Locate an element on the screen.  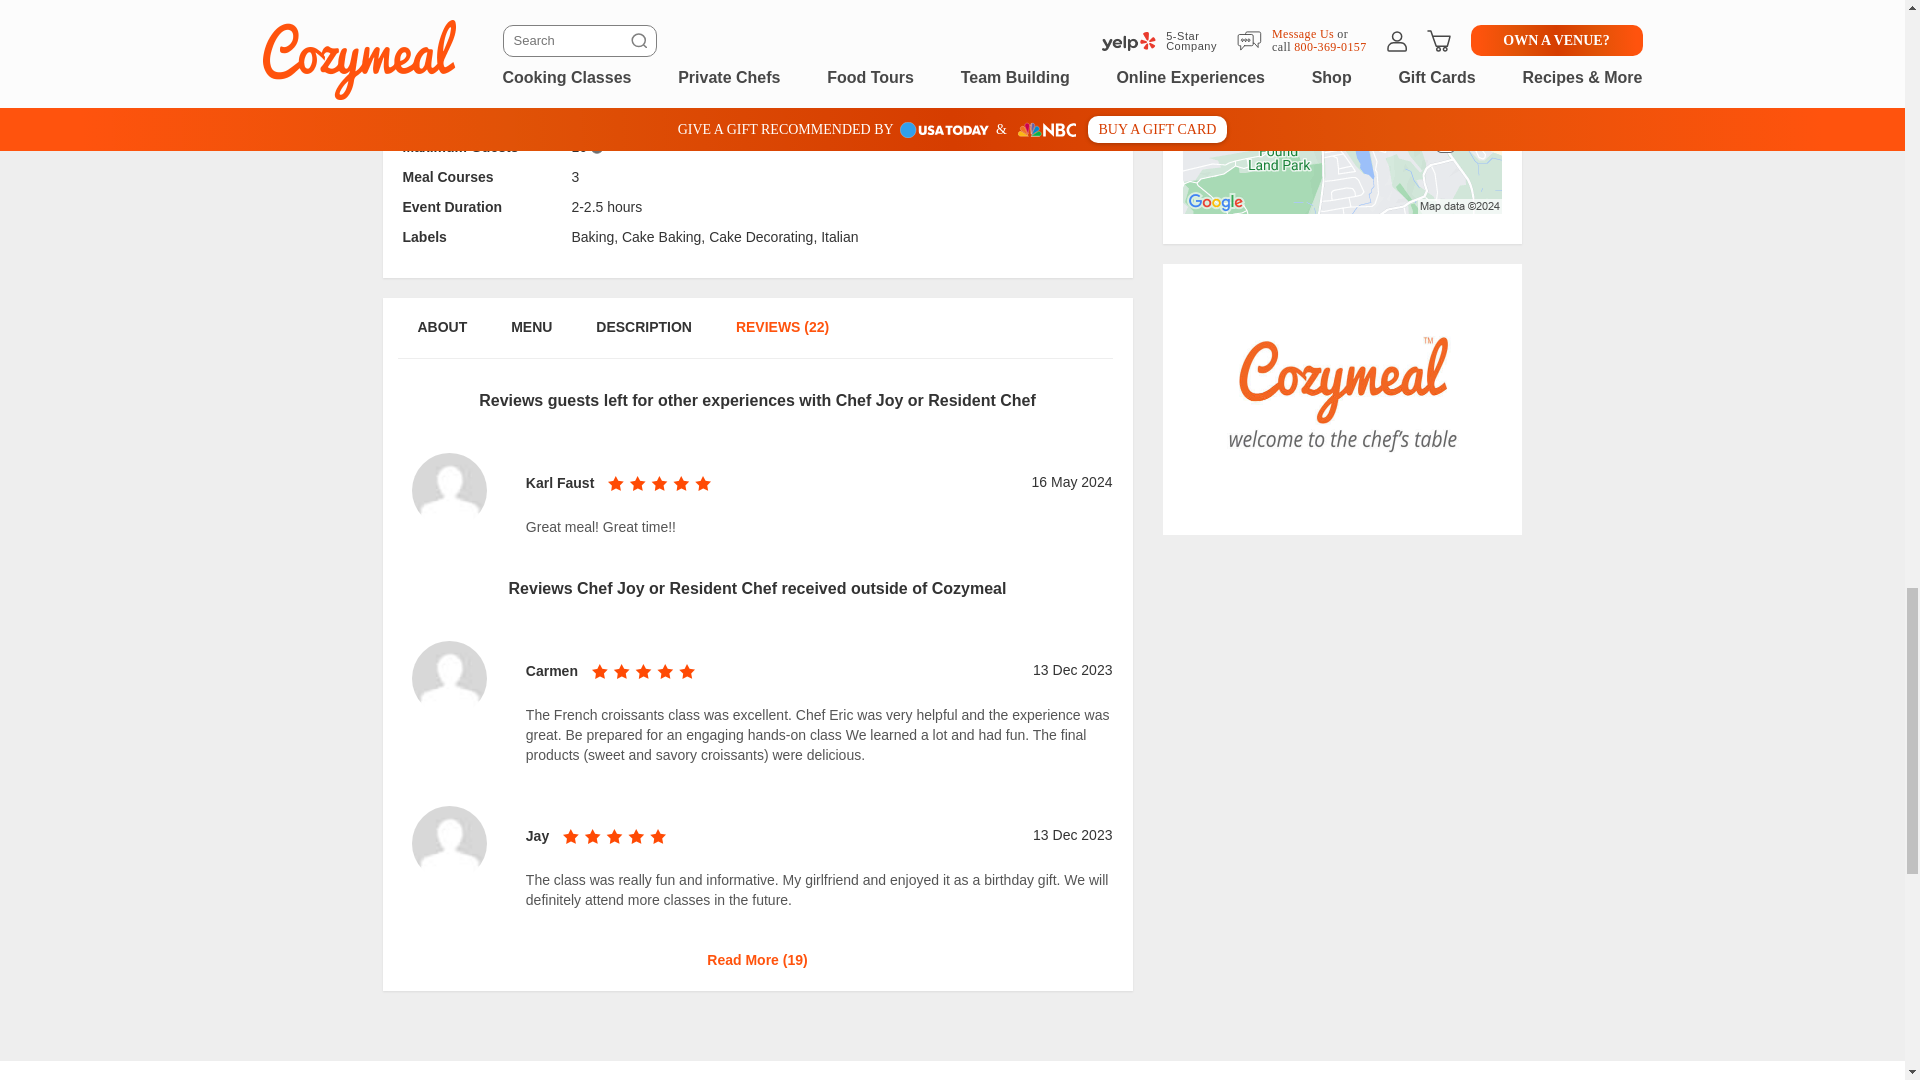
ABOUT is located at coordinates (441, 337).